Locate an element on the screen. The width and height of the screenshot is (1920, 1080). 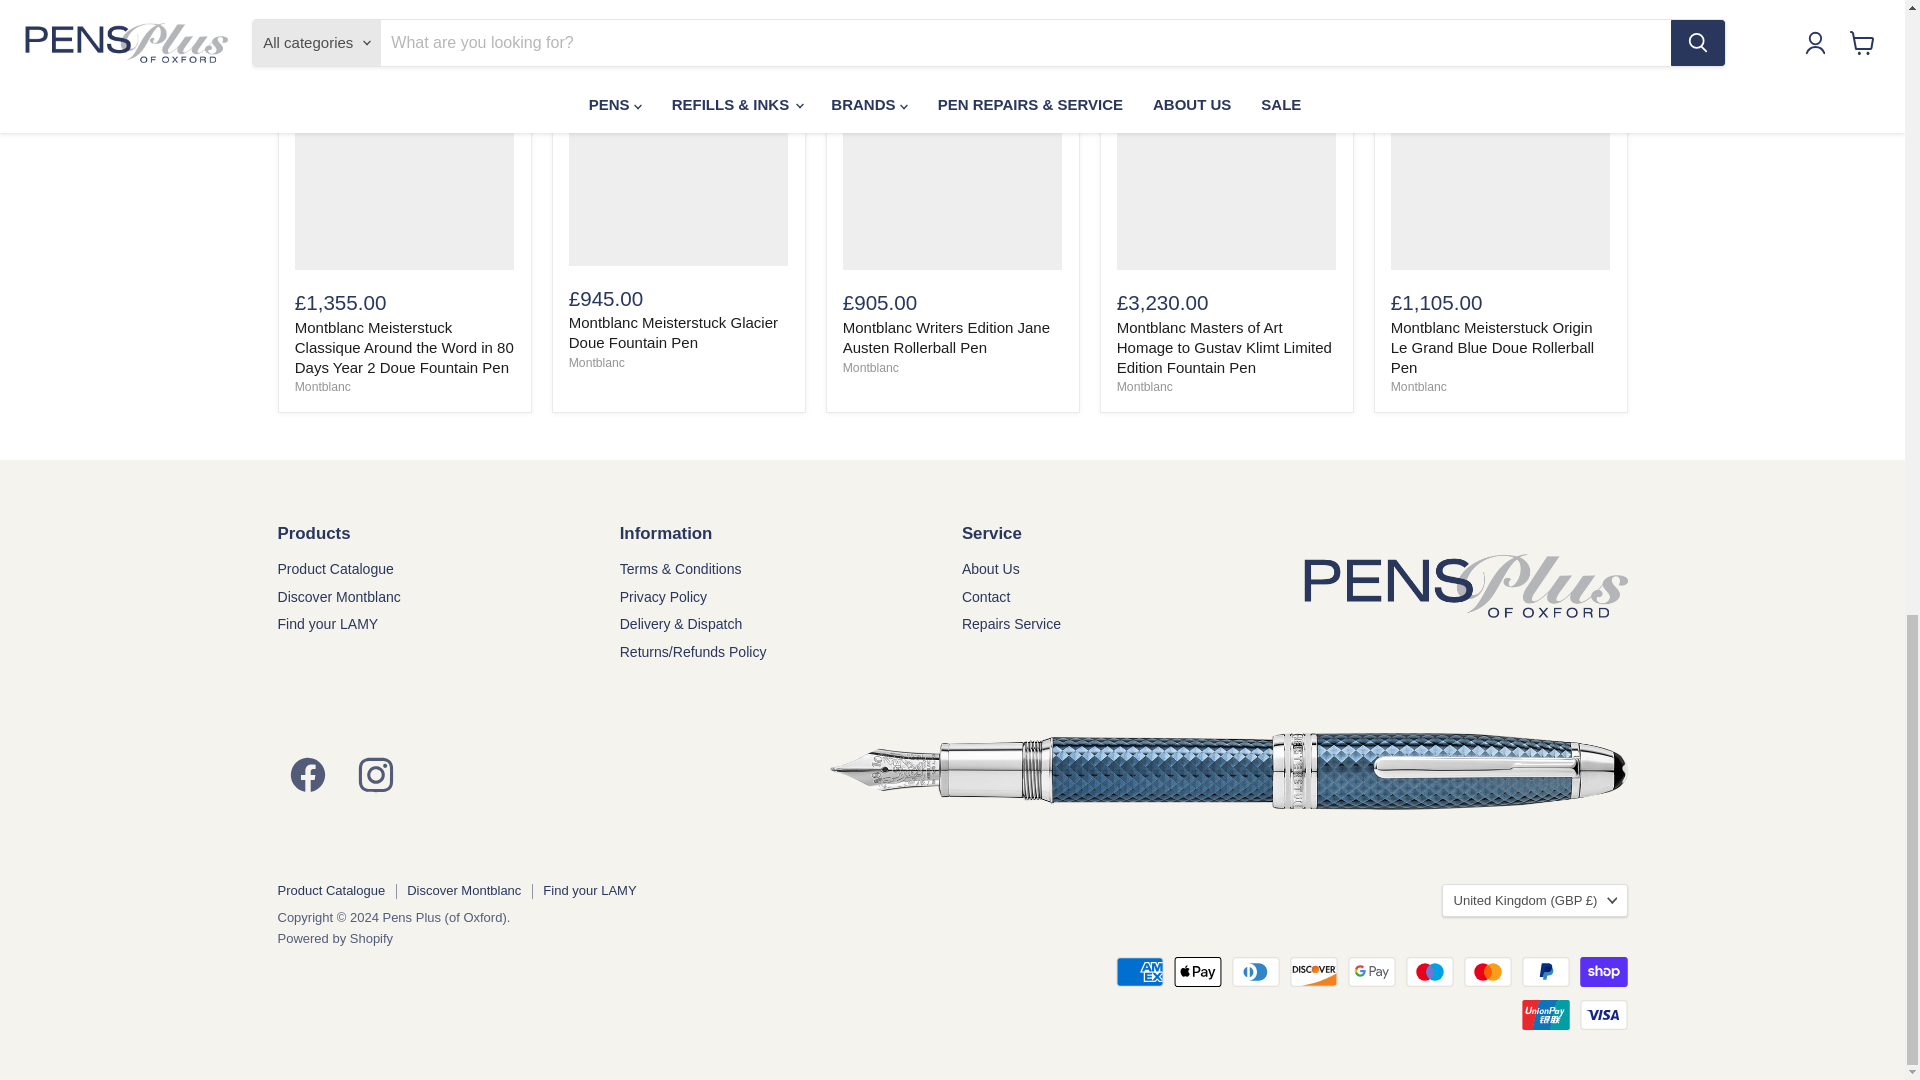
Montblanc is located at coordinates (1418, 387).